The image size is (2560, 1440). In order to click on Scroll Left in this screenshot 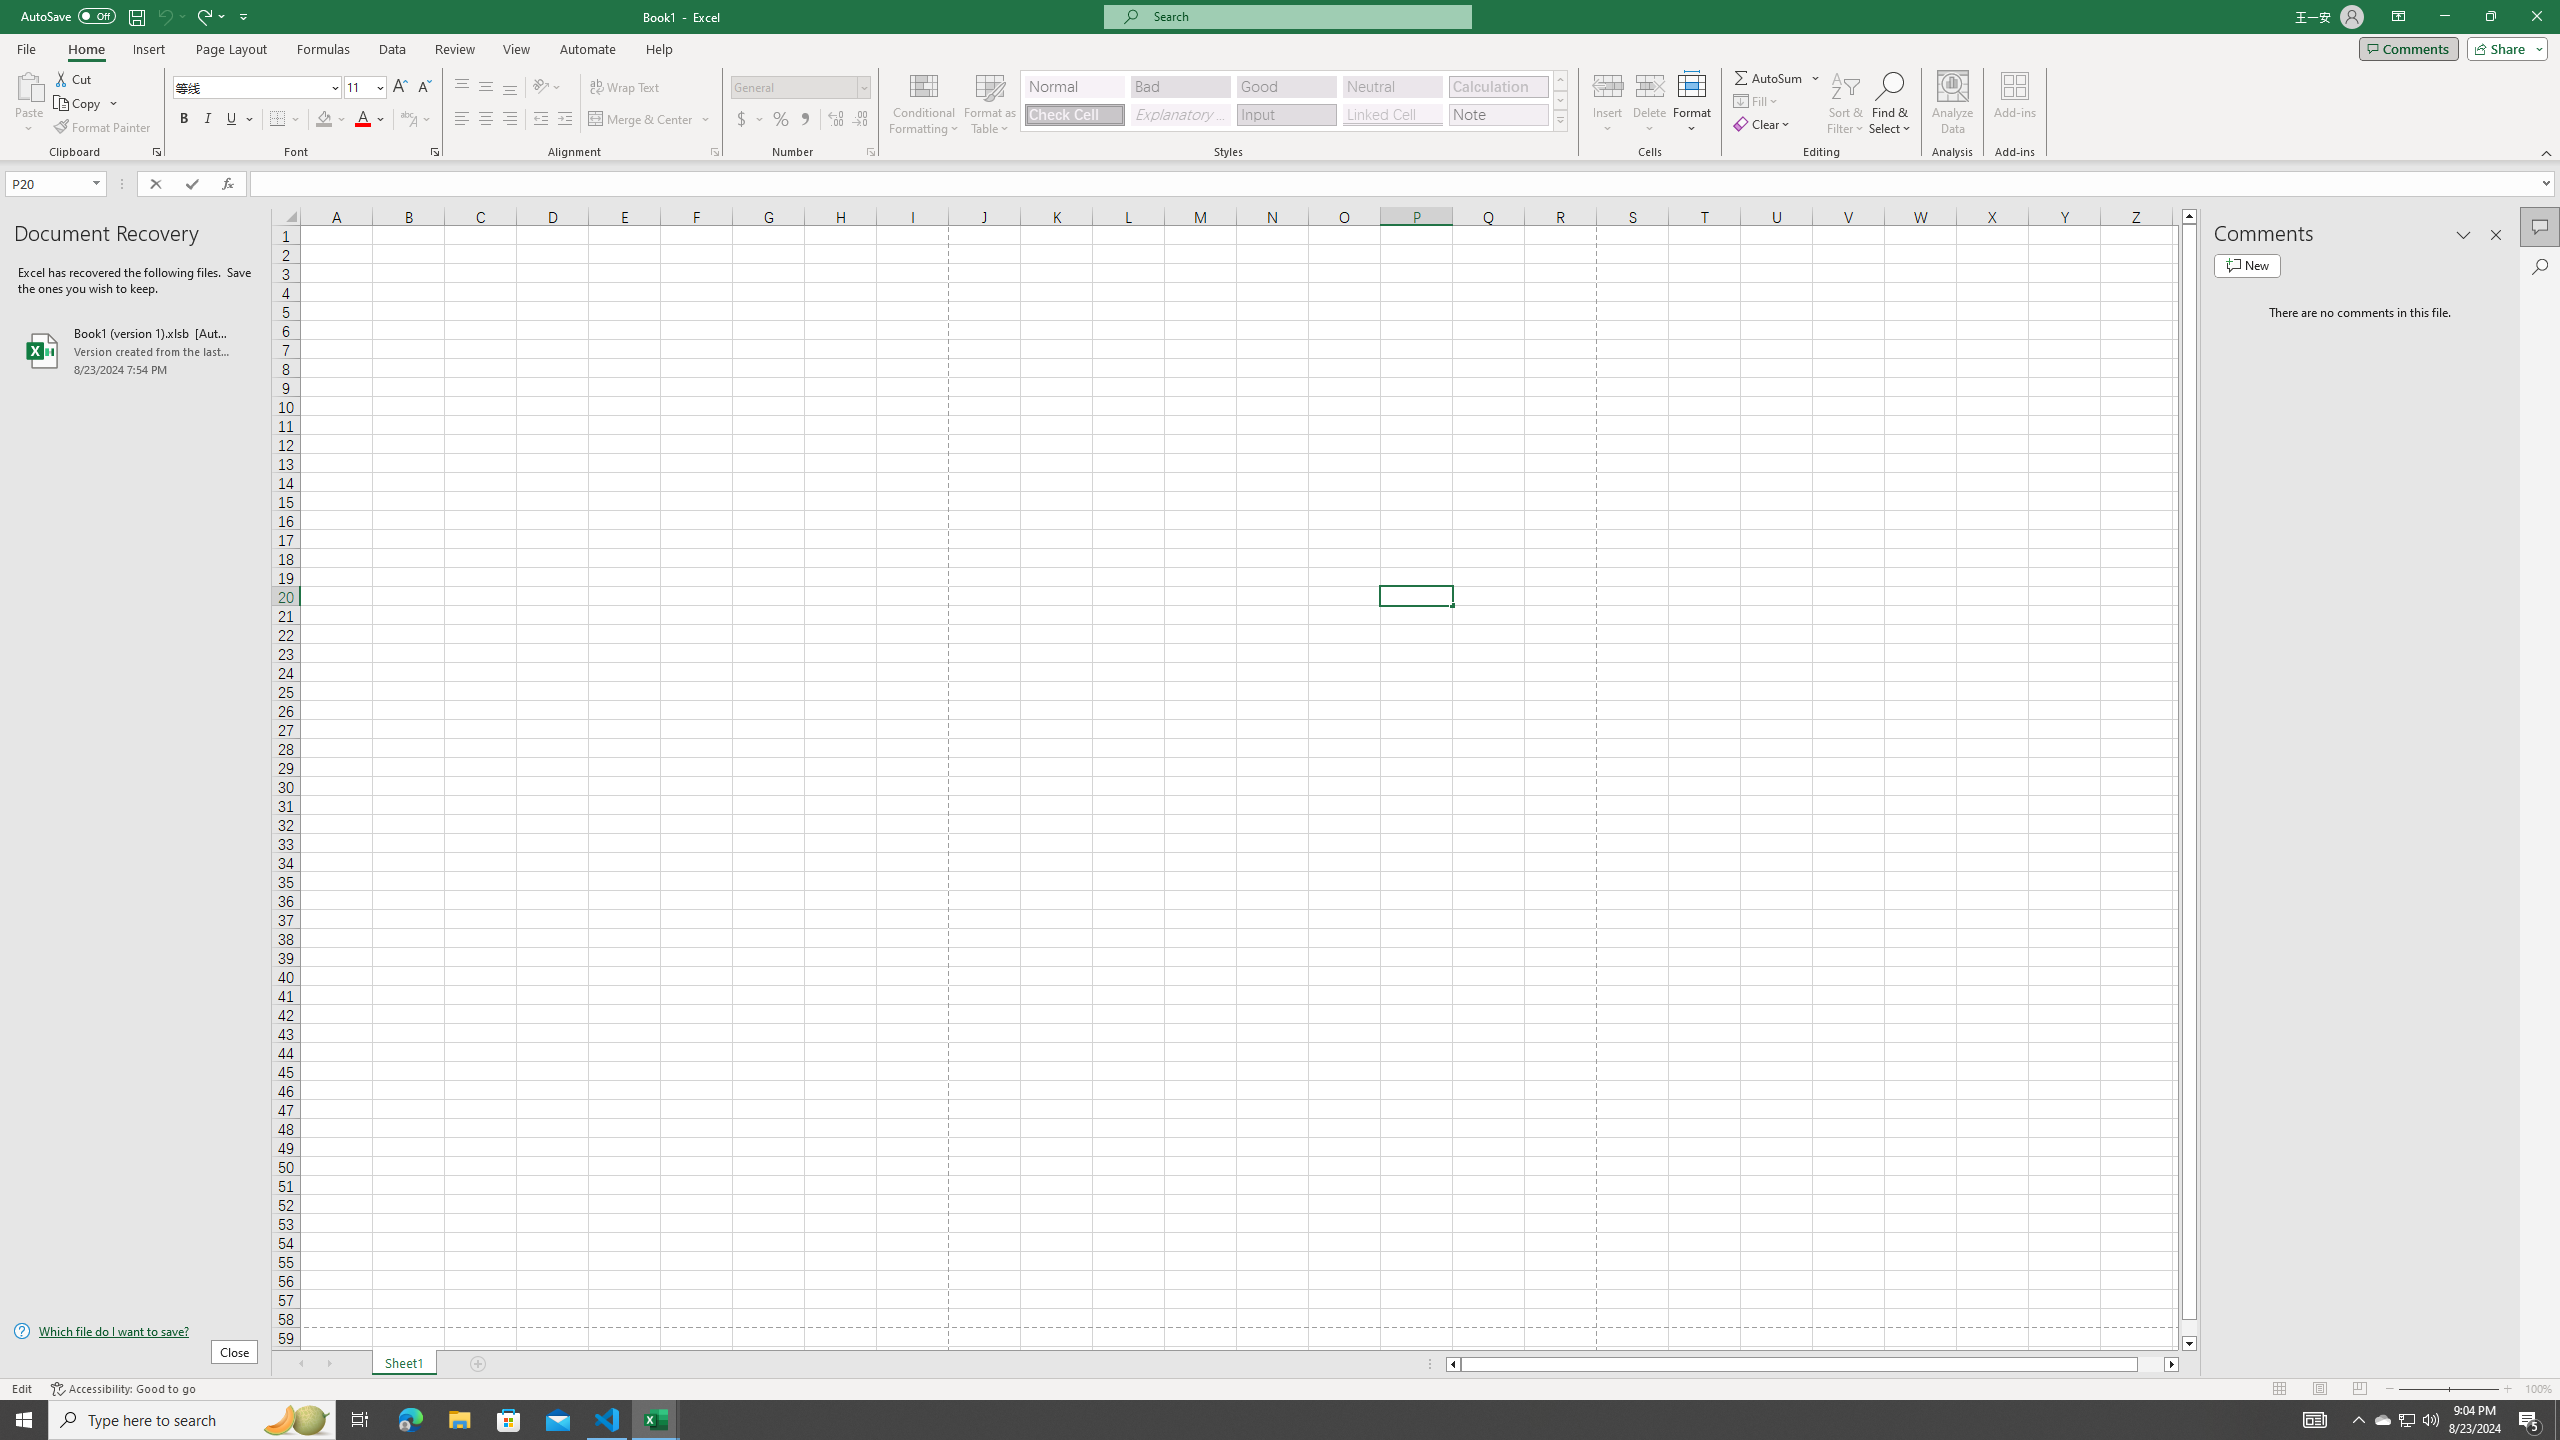, I will do `click(300, 1364)`.